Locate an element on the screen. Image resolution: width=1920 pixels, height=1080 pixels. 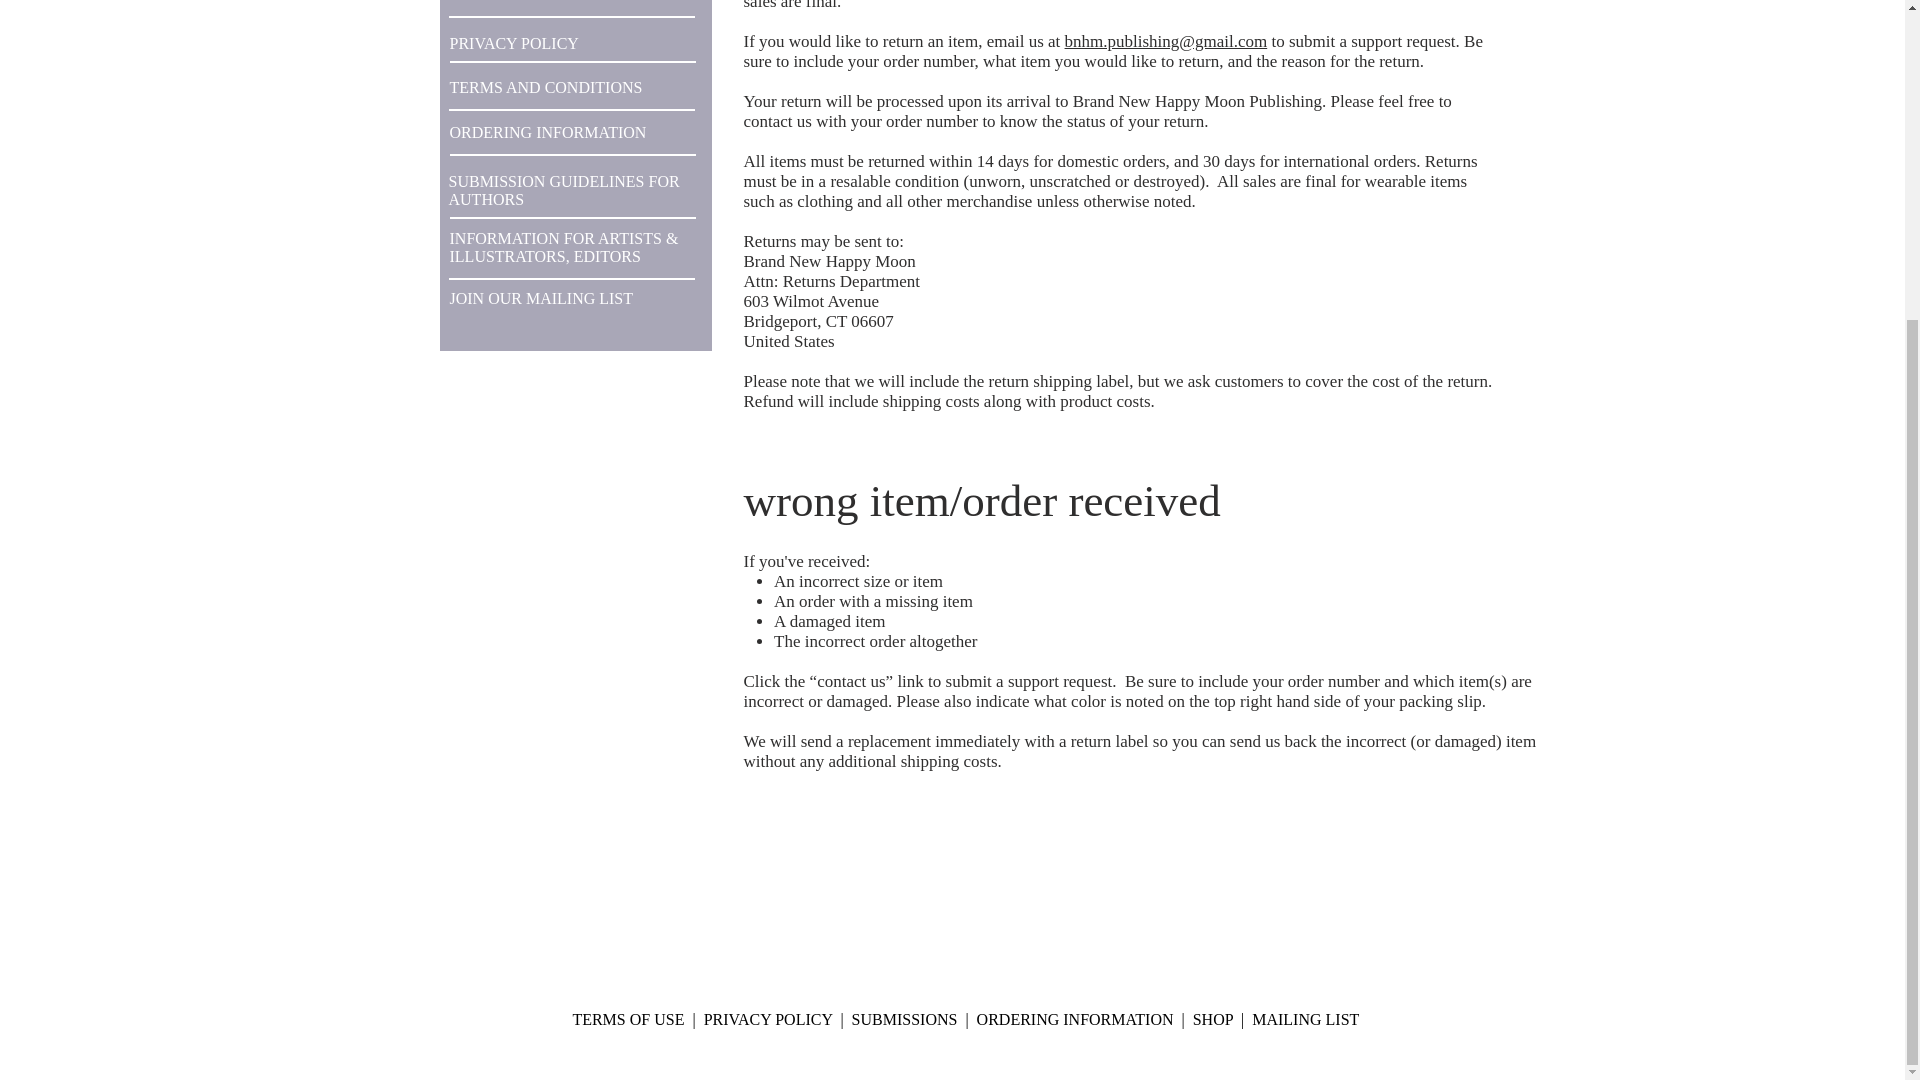
PRIVACY POLICY  is located at coordinates (768, 1019).